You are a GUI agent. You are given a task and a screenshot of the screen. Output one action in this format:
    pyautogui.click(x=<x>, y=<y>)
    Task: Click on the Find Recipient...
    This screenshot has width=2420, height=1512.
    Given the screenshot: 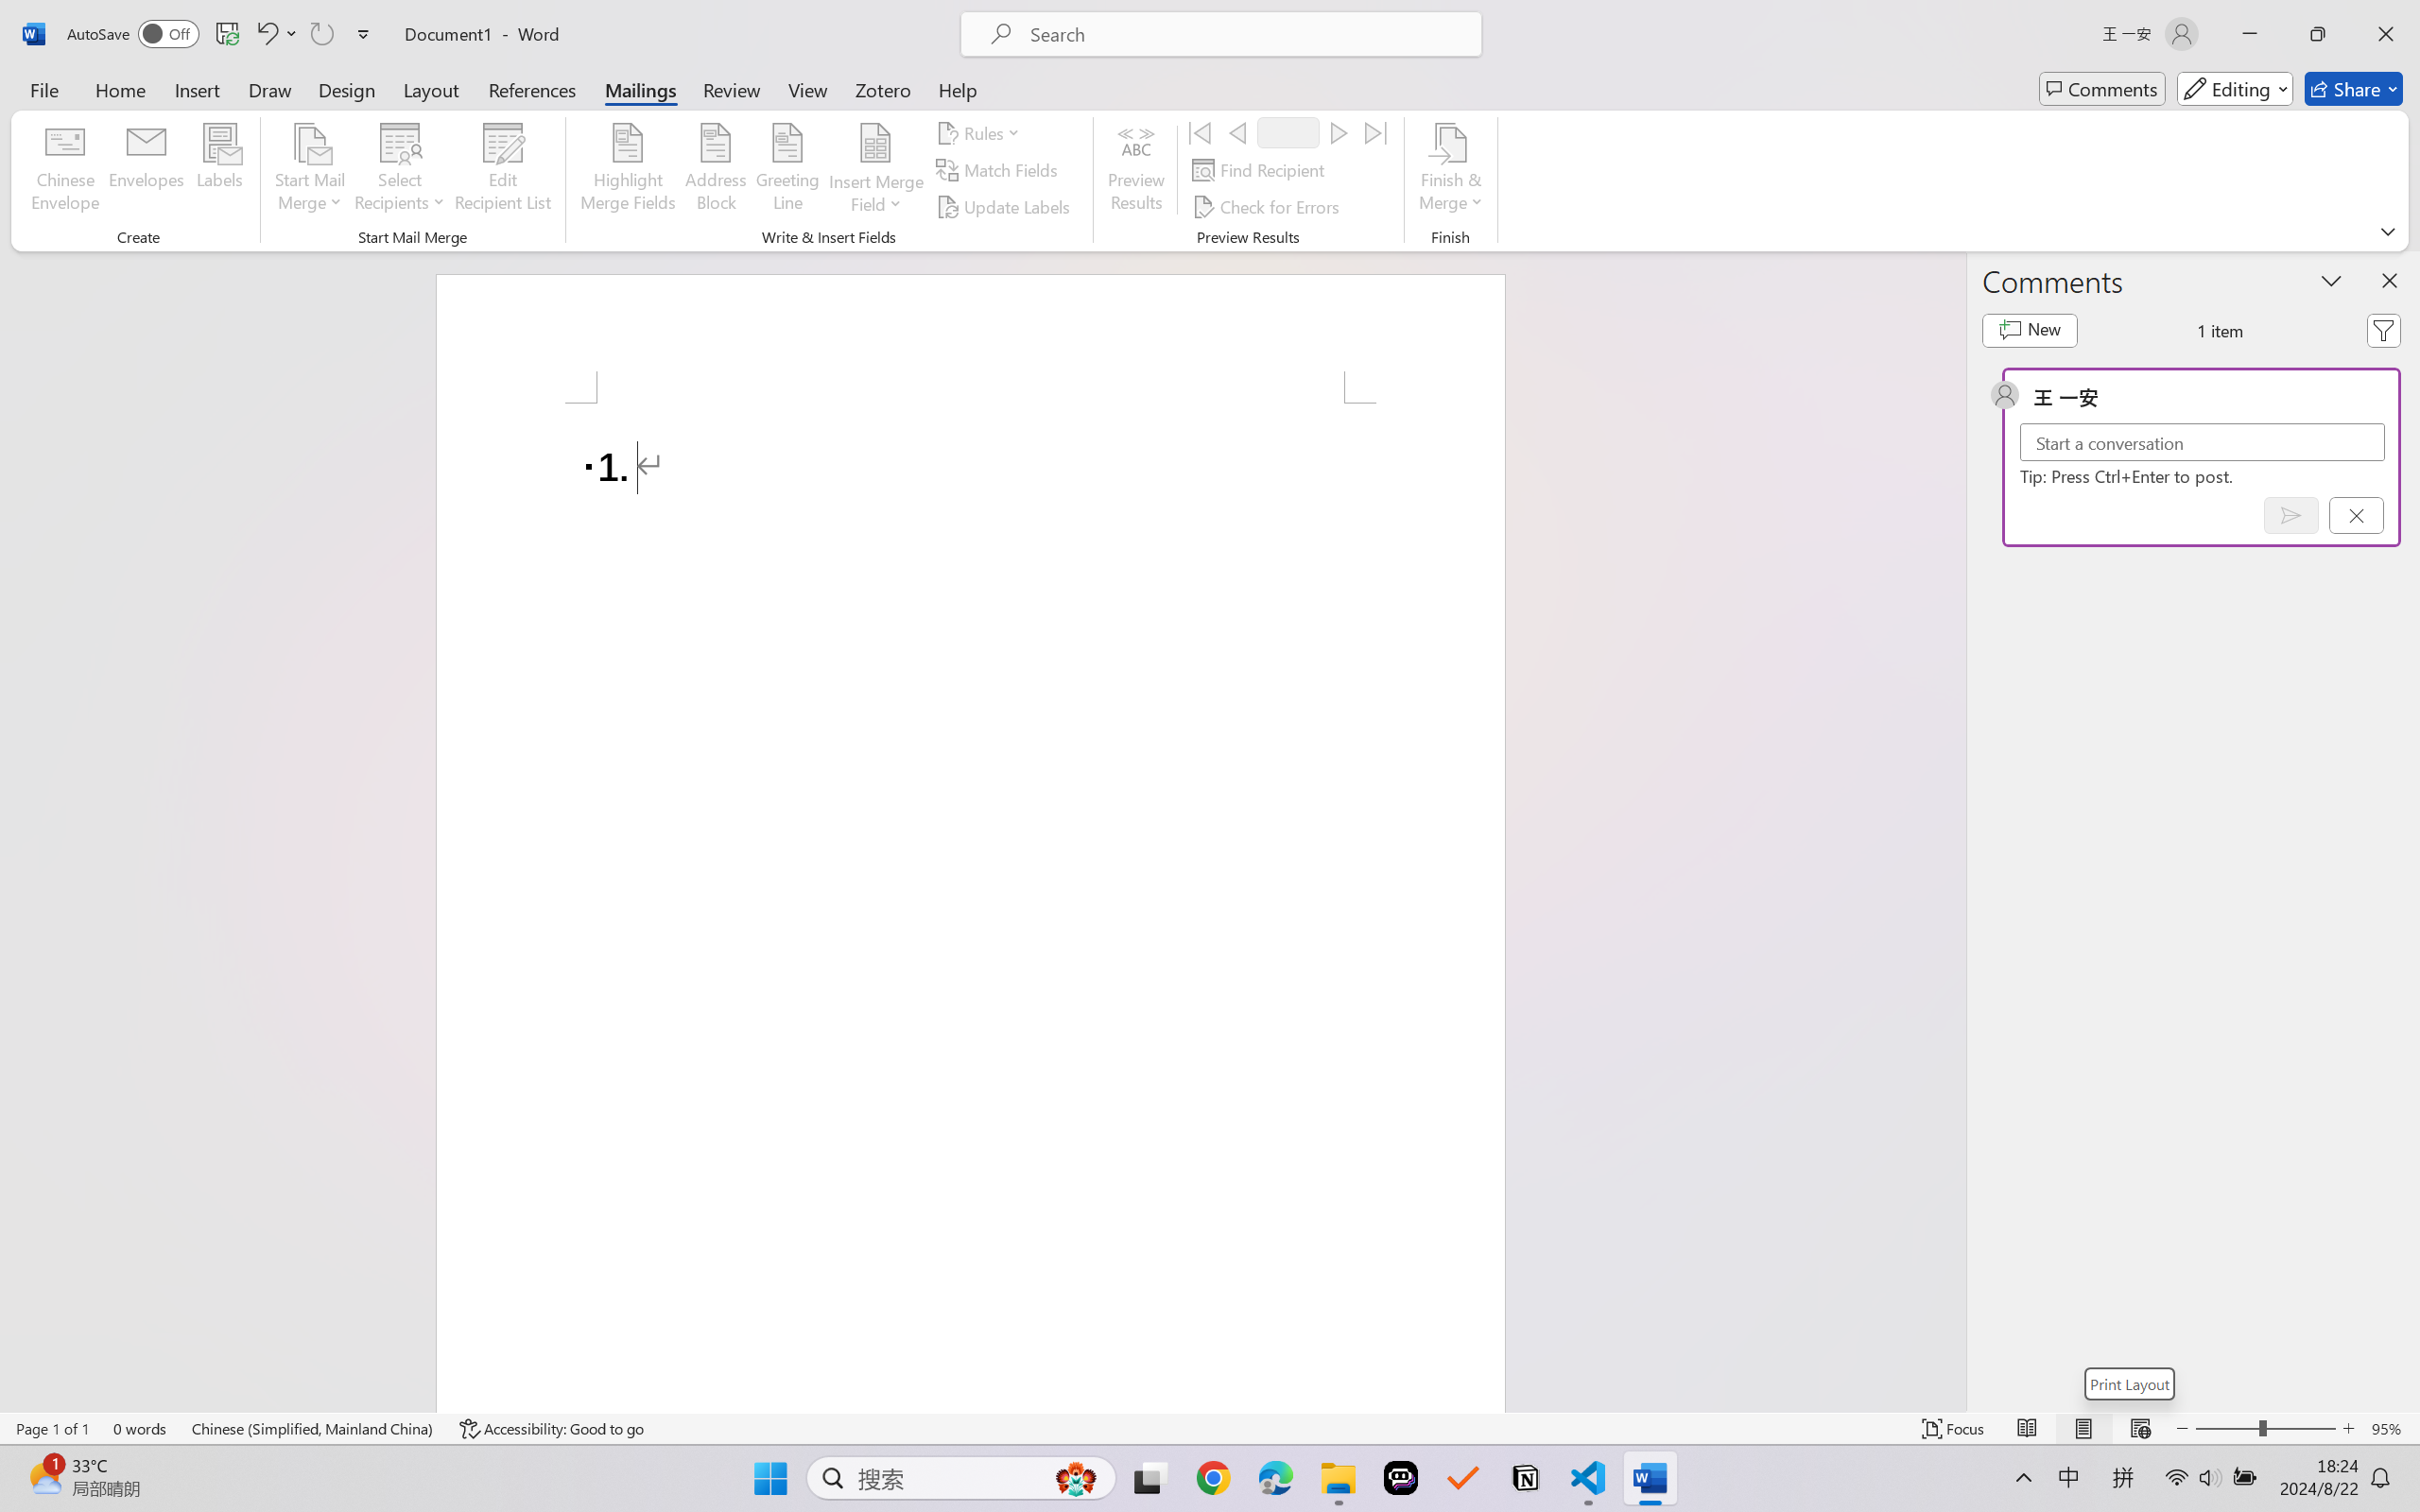 What is the action you would take?
    pyautogui.click(x=1261, y=170)
    